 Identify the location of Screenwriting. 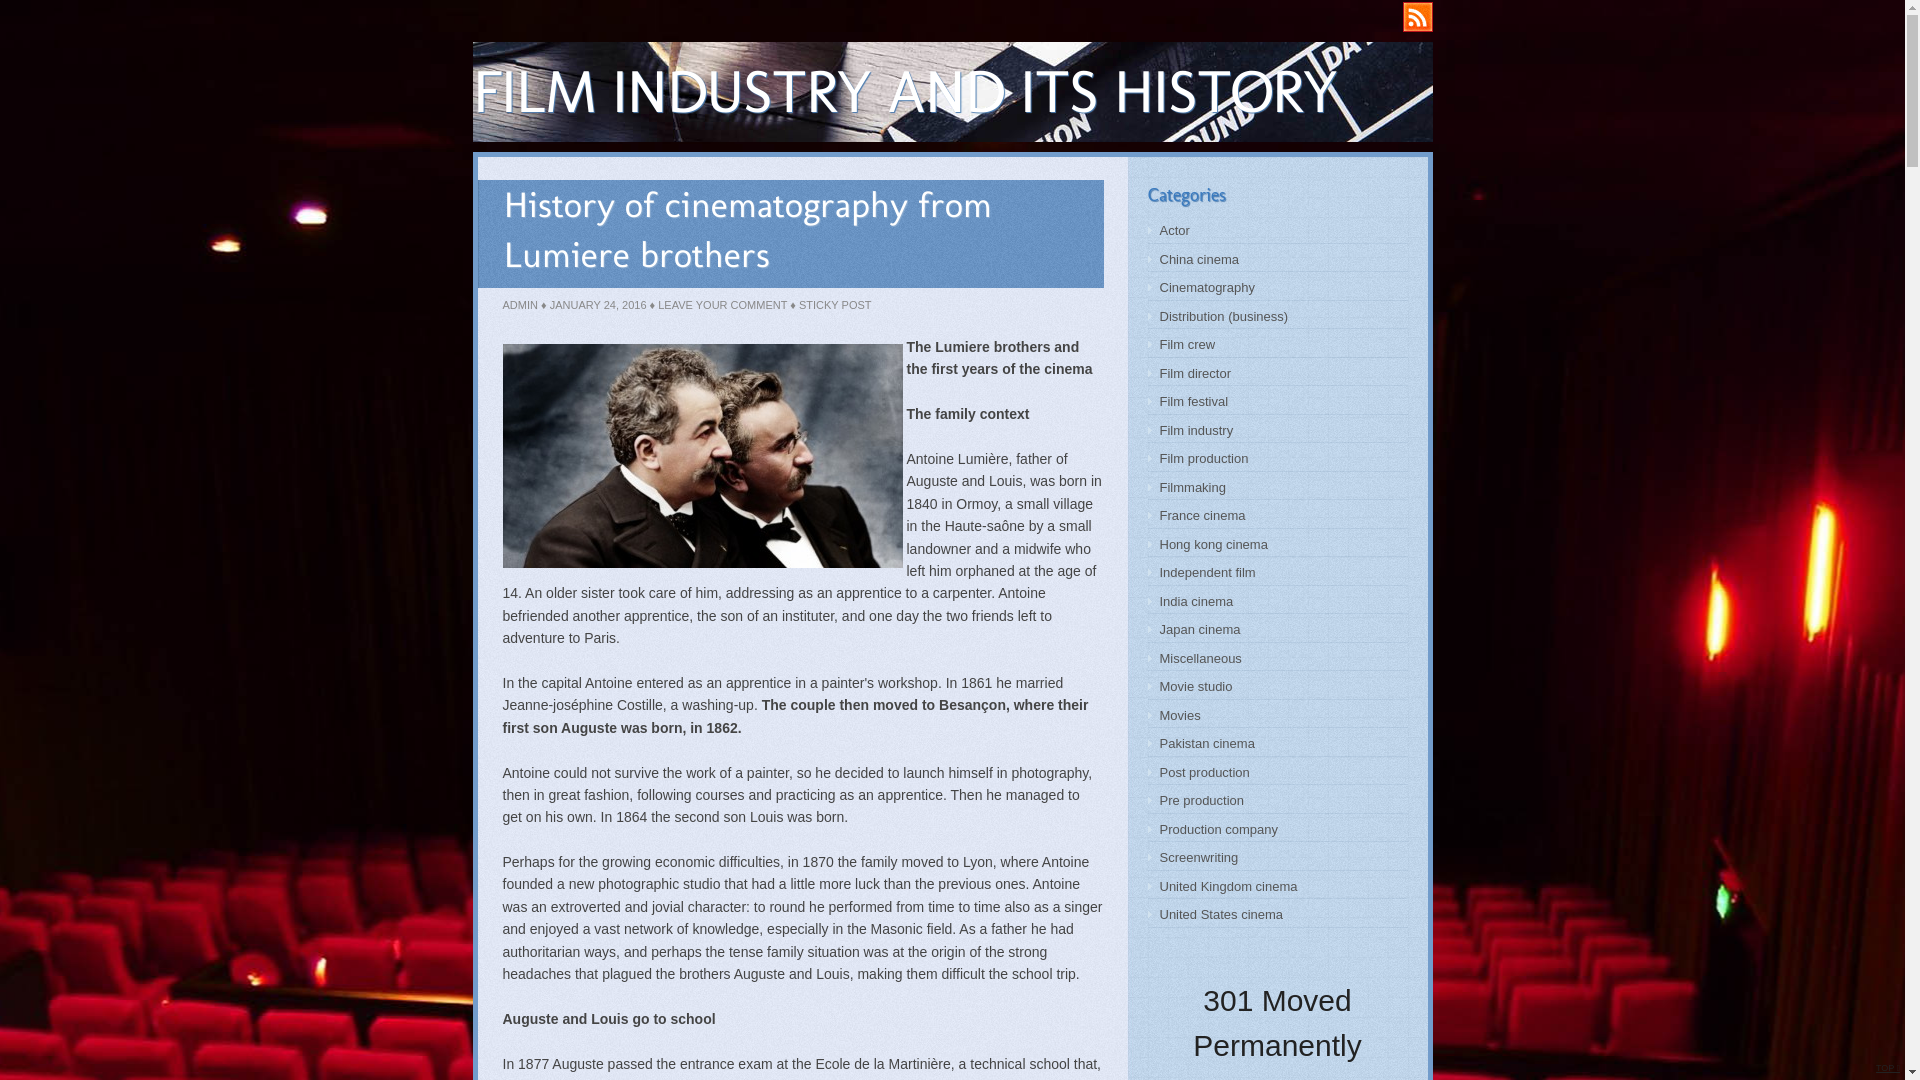
(1200, 858).